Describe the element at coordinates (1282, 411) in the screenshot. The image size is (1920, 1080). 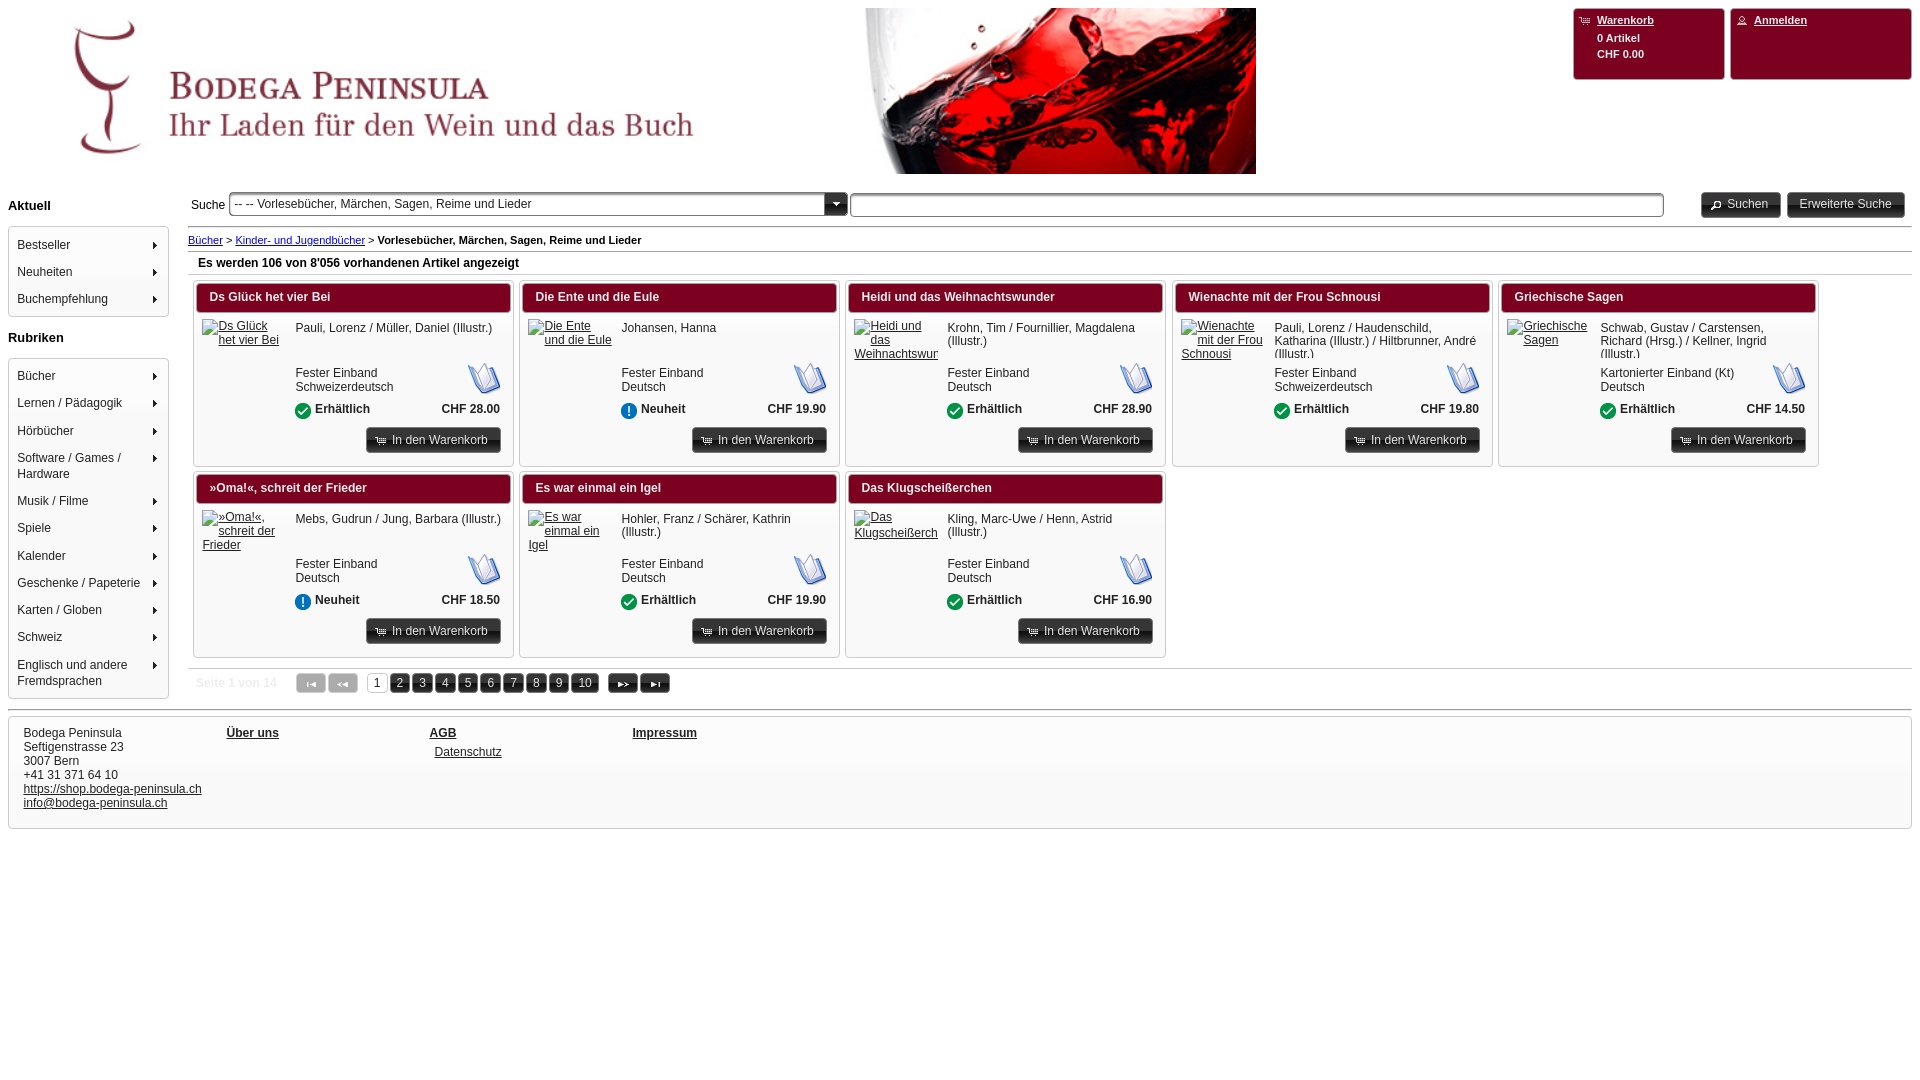
I see `Der Artikel ist lieferbar.` at that location.